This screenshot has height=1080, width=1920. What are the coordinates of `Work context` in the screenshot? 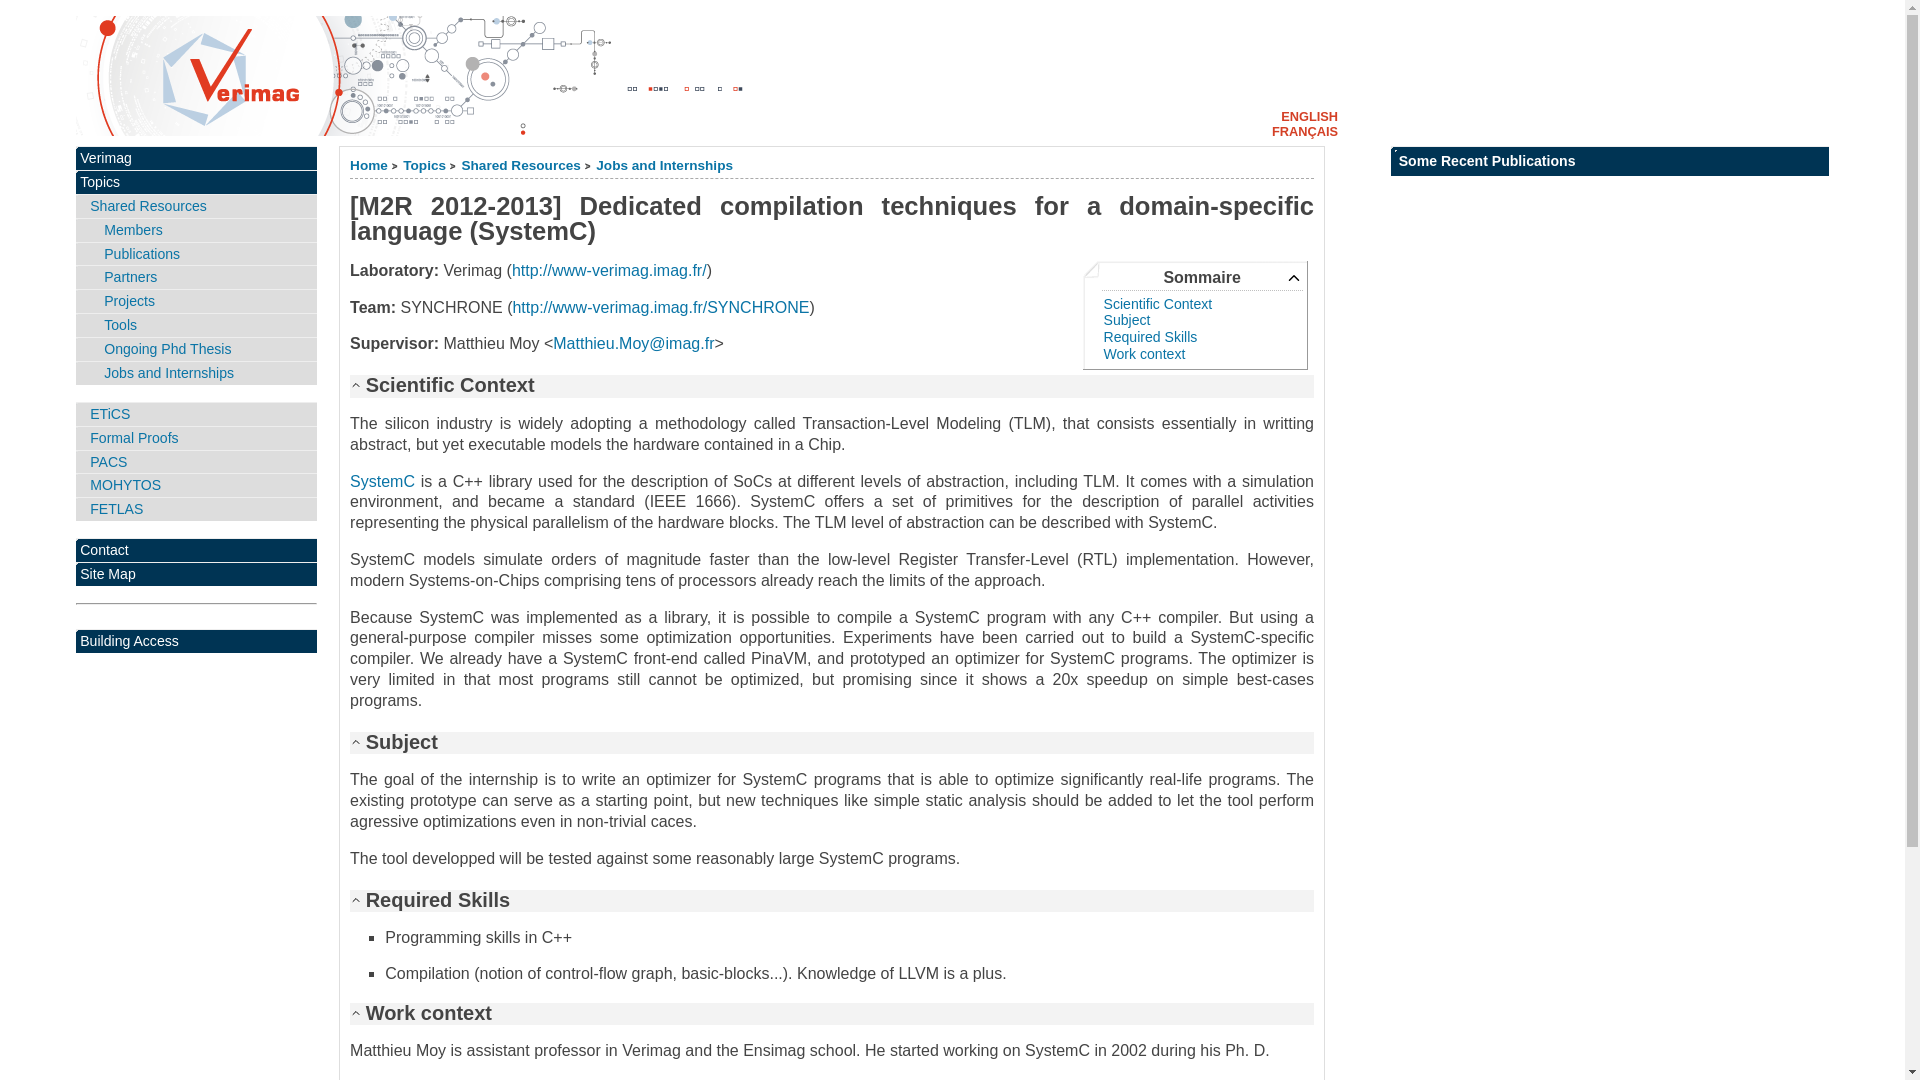 It's located at (1145, 353).